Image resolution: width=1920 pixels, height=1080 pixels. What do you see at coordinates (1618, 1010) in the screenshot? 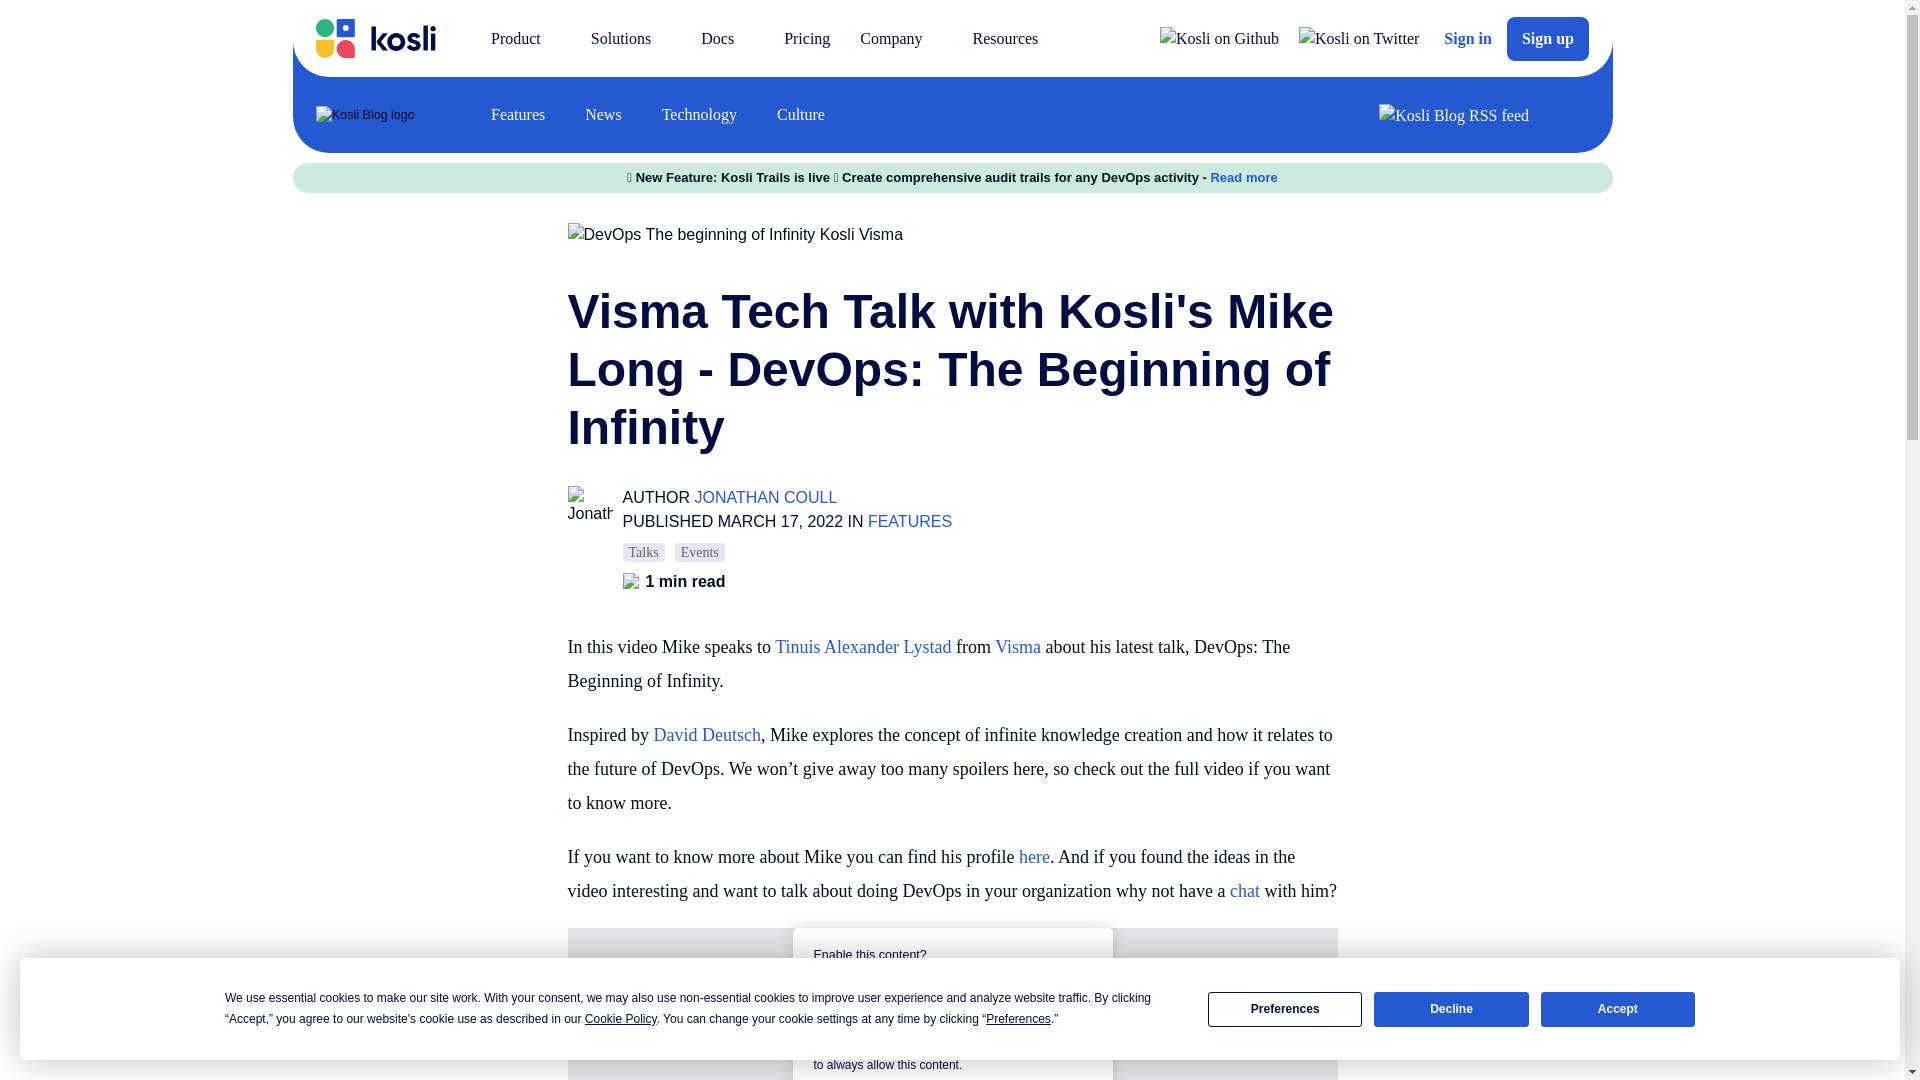
I see `Accept` at bounding box center [1618, 1010].